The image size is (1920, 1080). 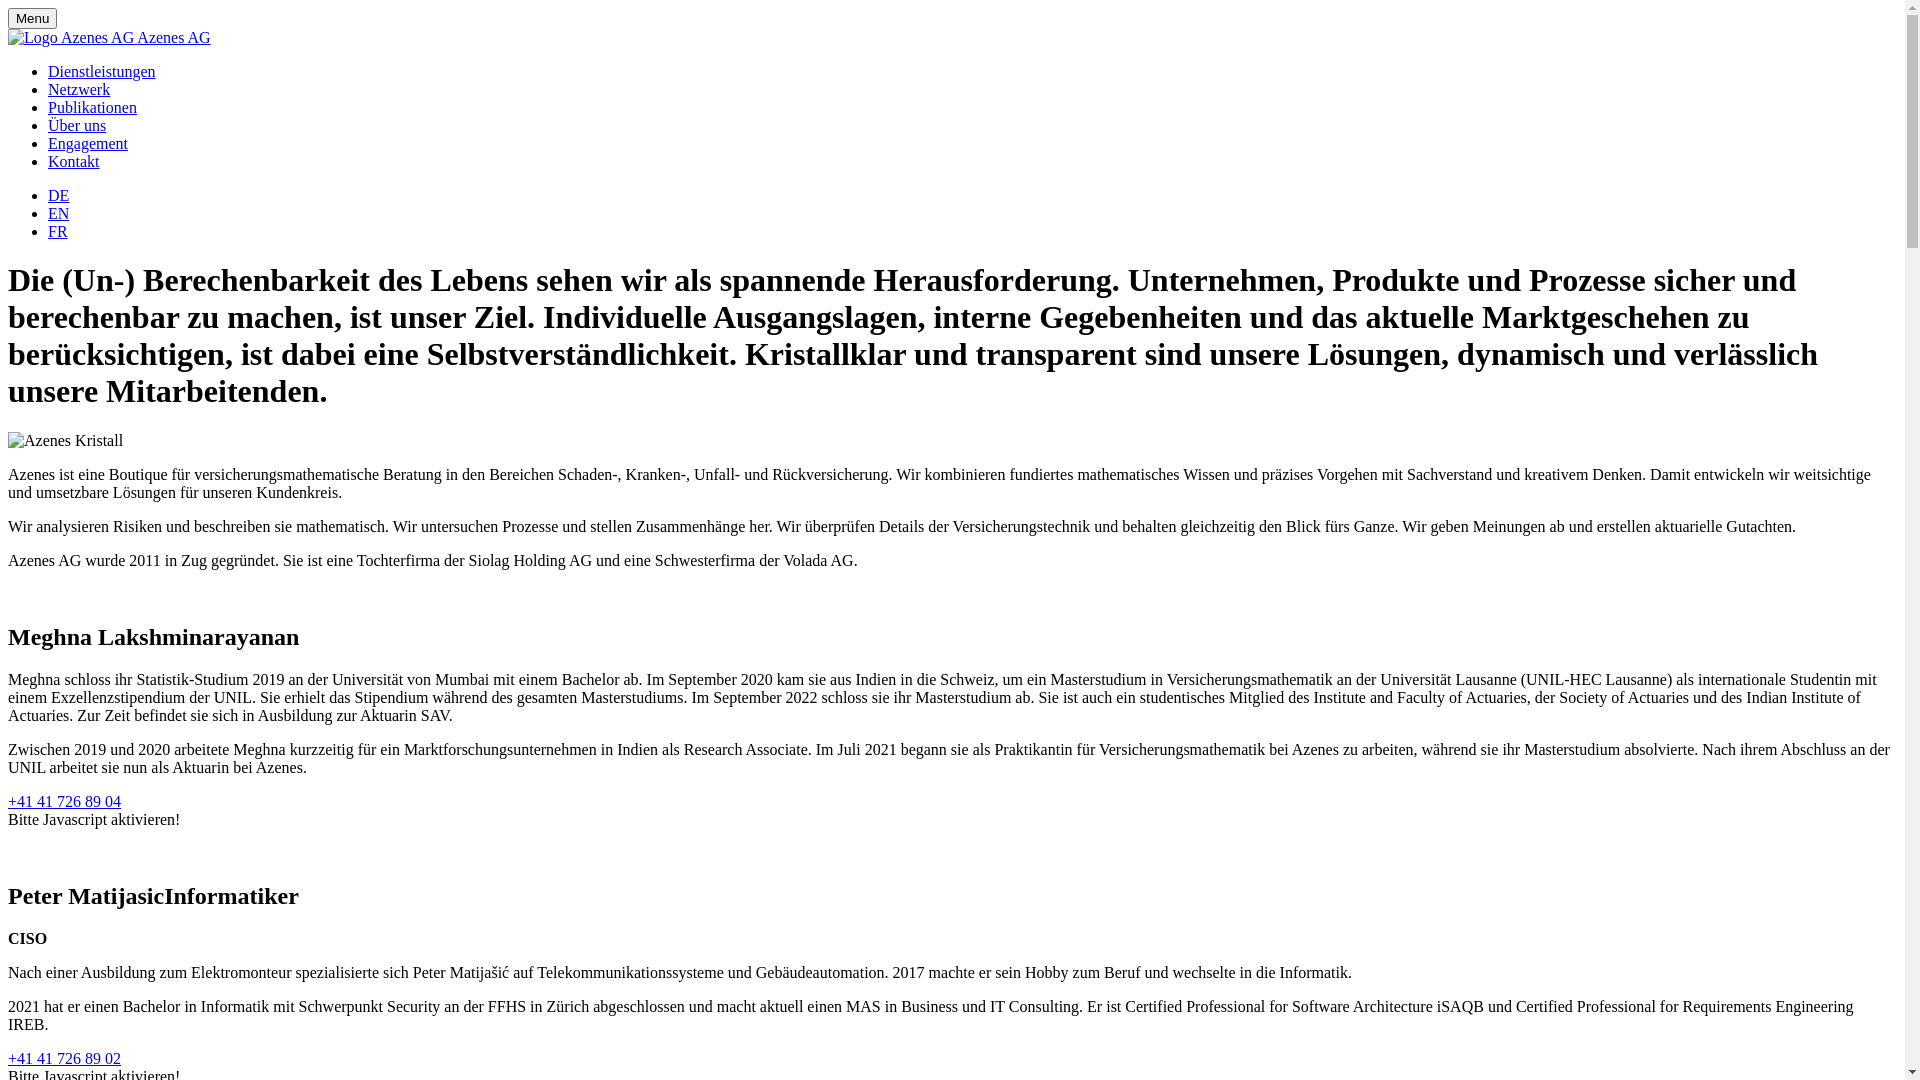 I want to click on Menu, so click(x=32, y=18).